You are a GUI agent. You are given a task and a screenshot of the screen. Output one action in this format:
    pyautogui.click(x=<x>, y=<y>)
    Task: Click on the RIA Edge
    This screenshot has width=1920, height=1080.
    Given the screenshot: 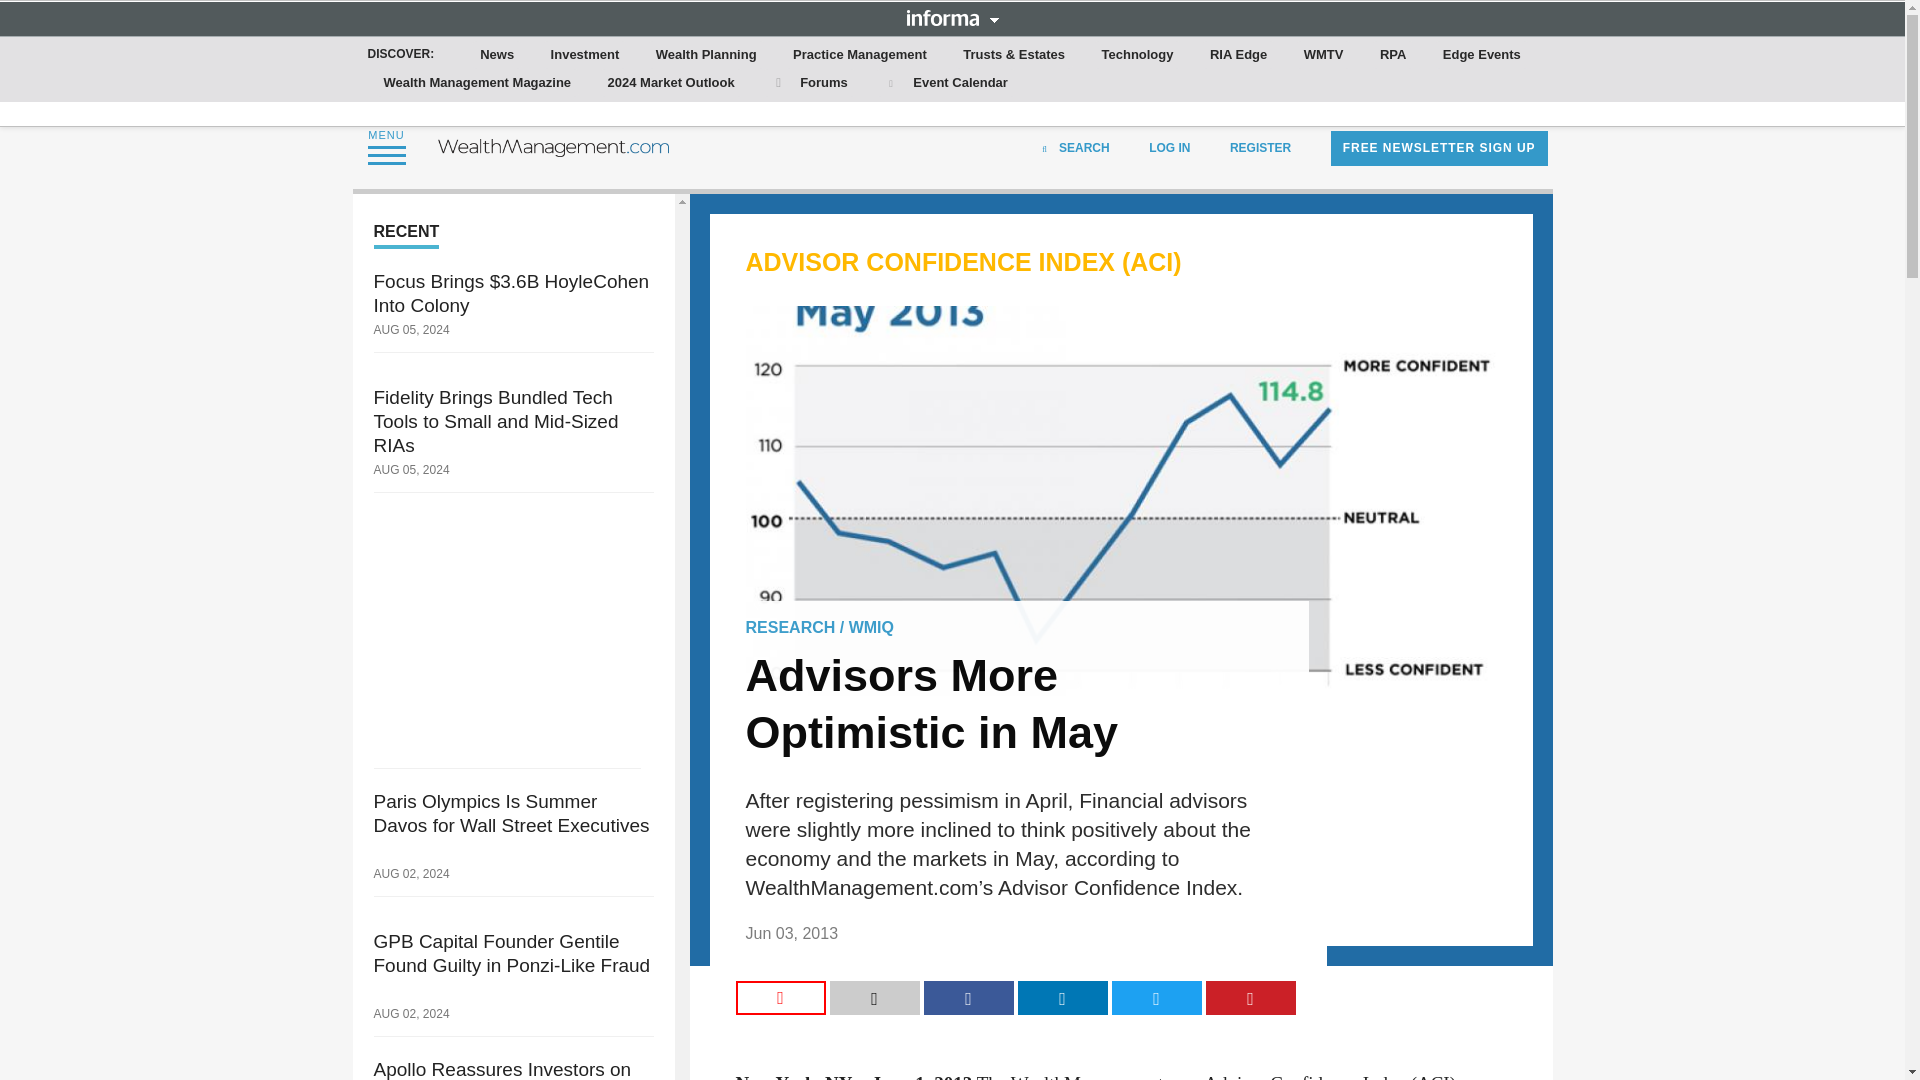 What is the action you would take?
    pyautogui.click(x=1238, y=55)
    